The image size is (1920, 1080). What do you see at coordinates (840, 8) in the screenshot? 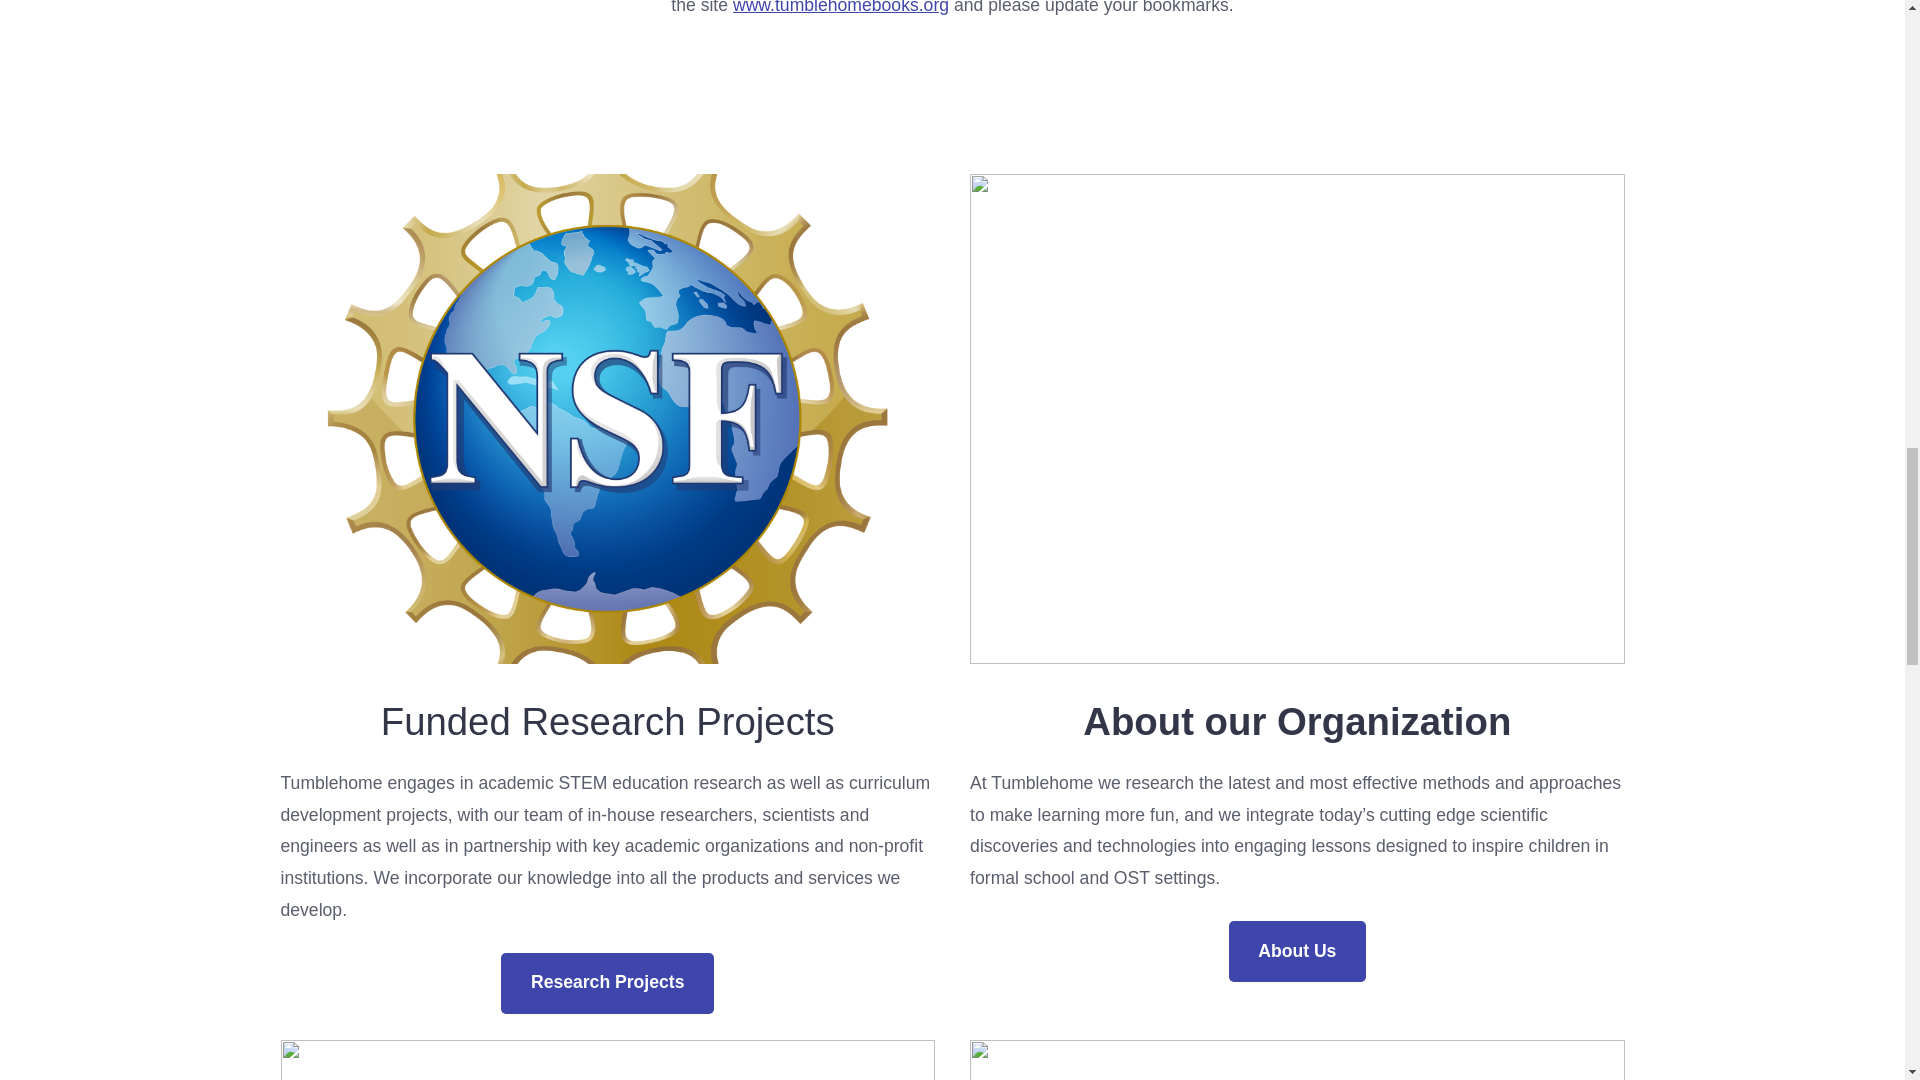
I see `www.tumblehomebooks.org` at bounding box center [840, 8].